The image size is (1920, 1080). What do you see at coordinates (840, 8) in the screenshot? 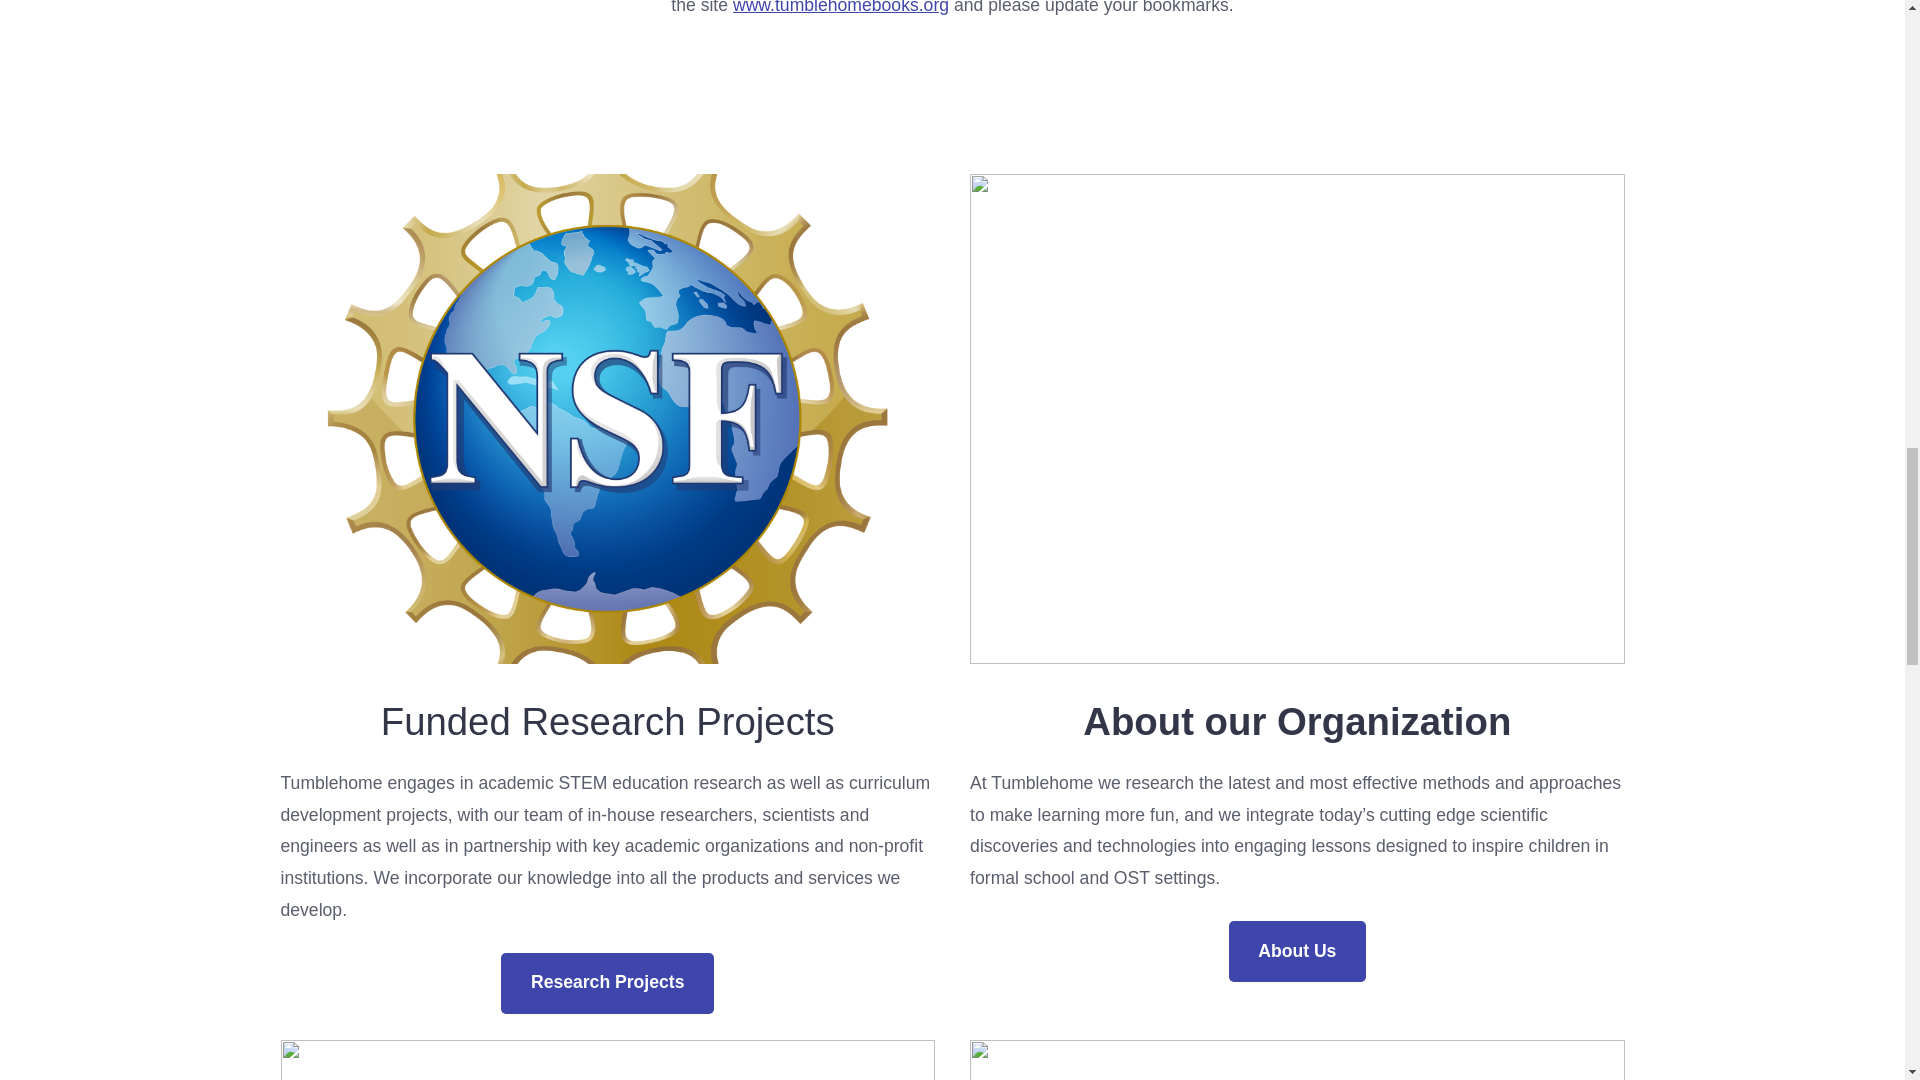
I see `www.tumblehomebooks.org` at bounding box center [840, 8].